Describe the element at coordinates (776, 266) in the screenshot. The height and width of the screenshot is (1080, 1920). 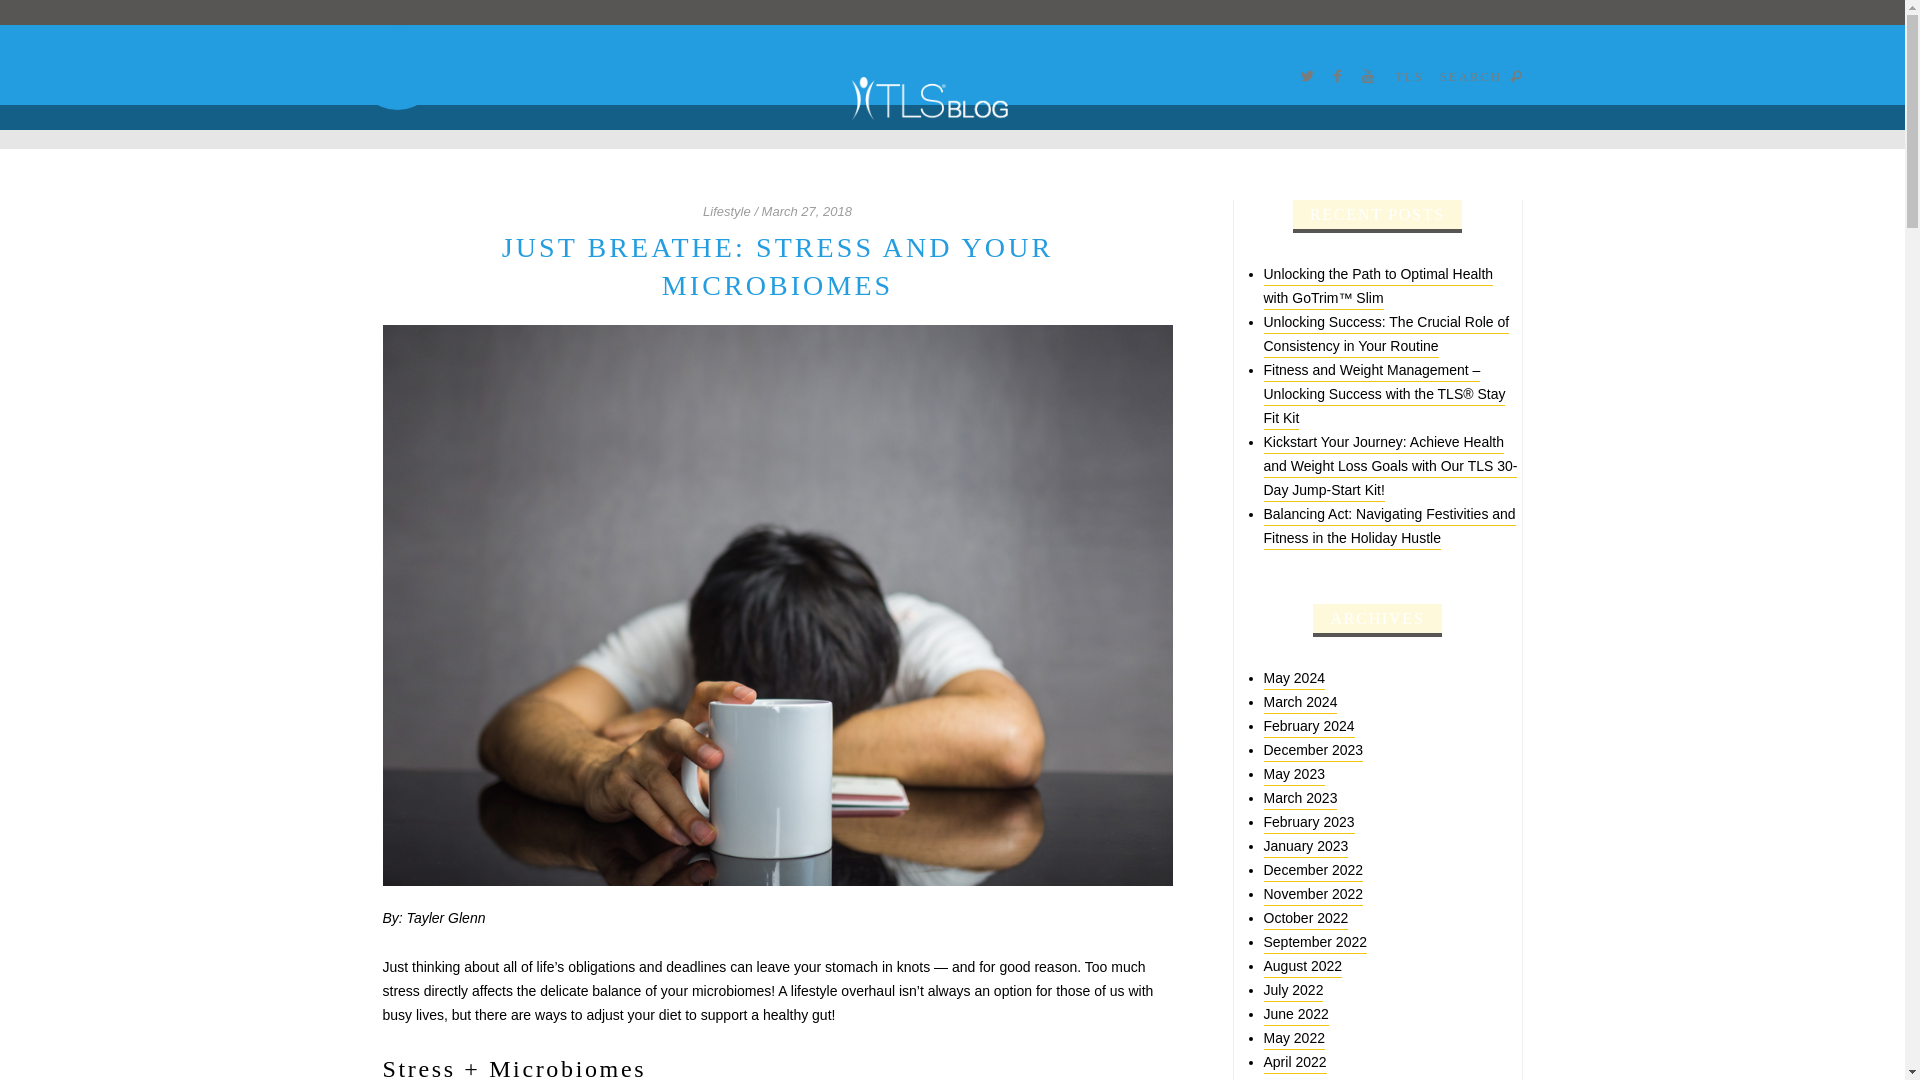
I see `JUST BREATHE: STRESS AND YOUR MICROBIOMES` at that location.